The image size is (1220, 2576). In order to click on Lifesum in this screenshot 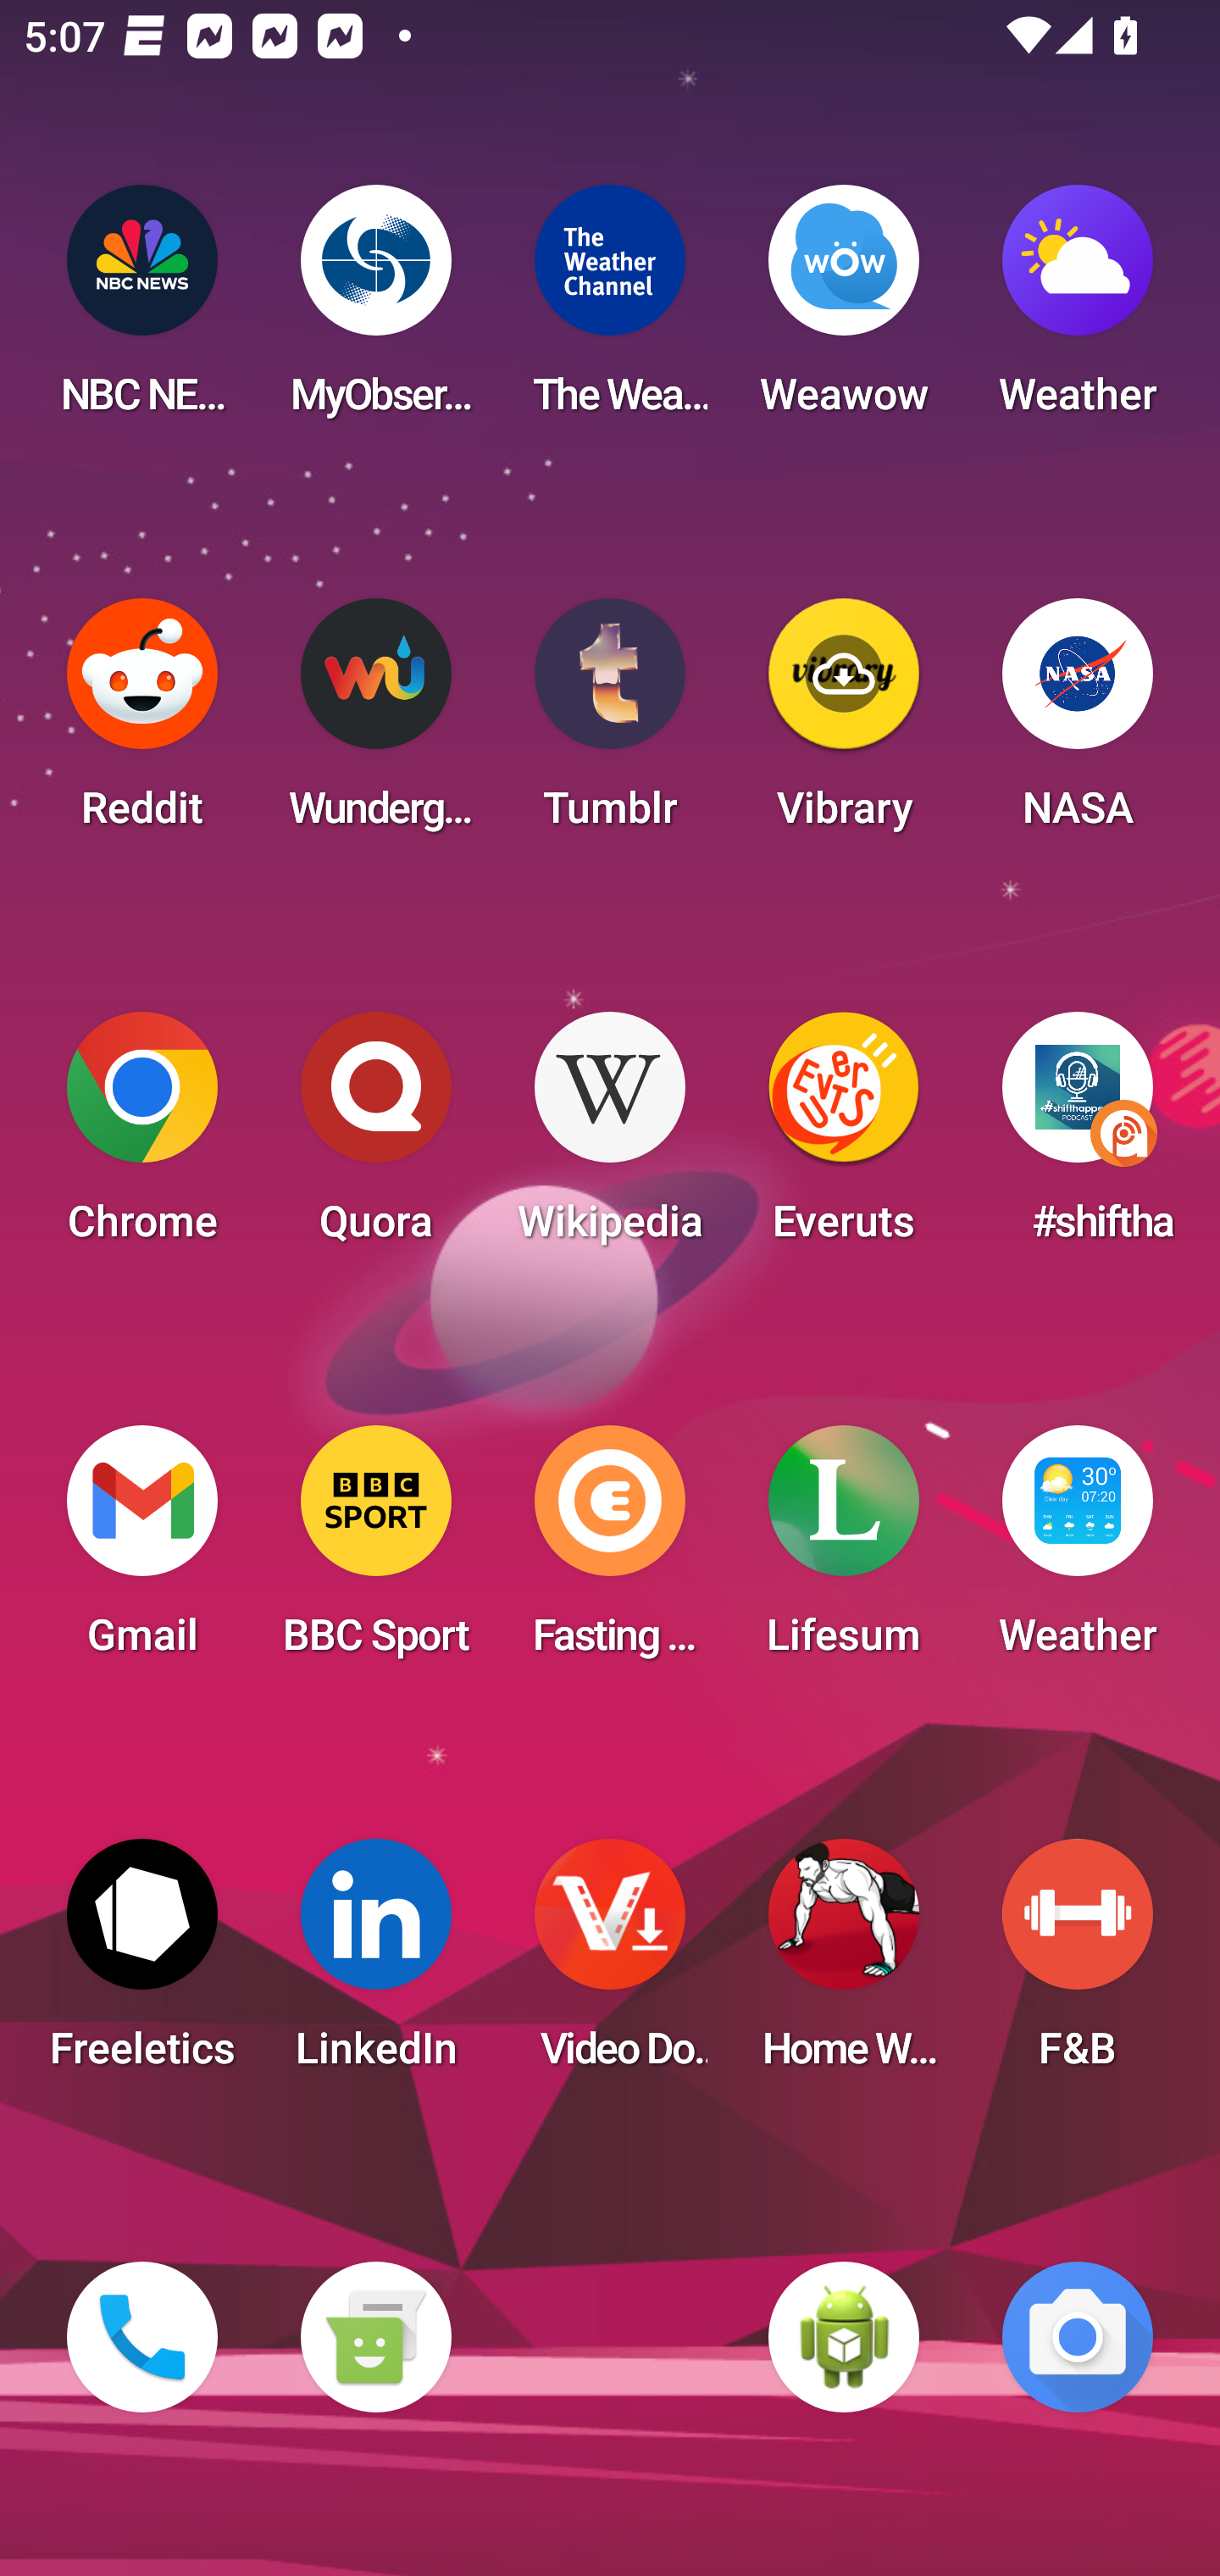, I will do `click(844, 1551)`.